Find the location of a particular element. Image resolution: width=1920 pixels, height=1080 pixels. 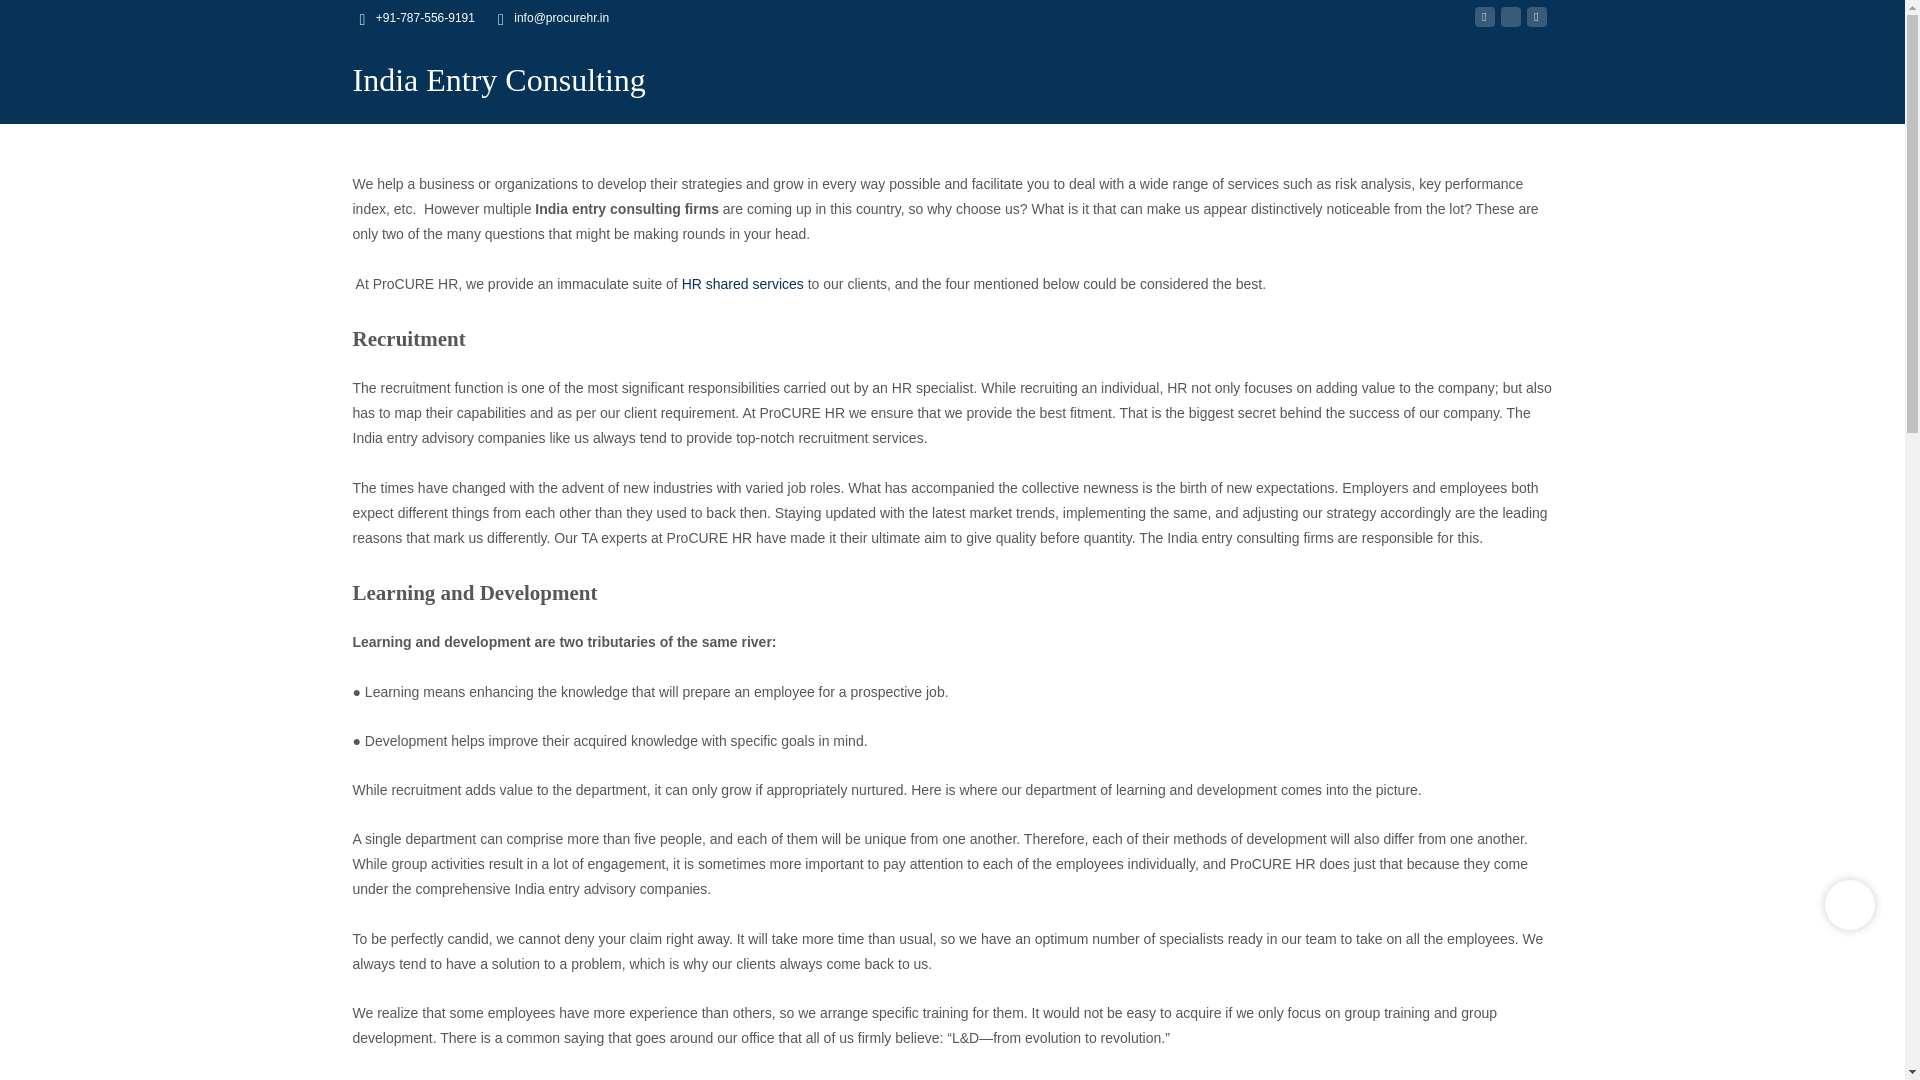

facebook is located at coordinates (1484, 25).